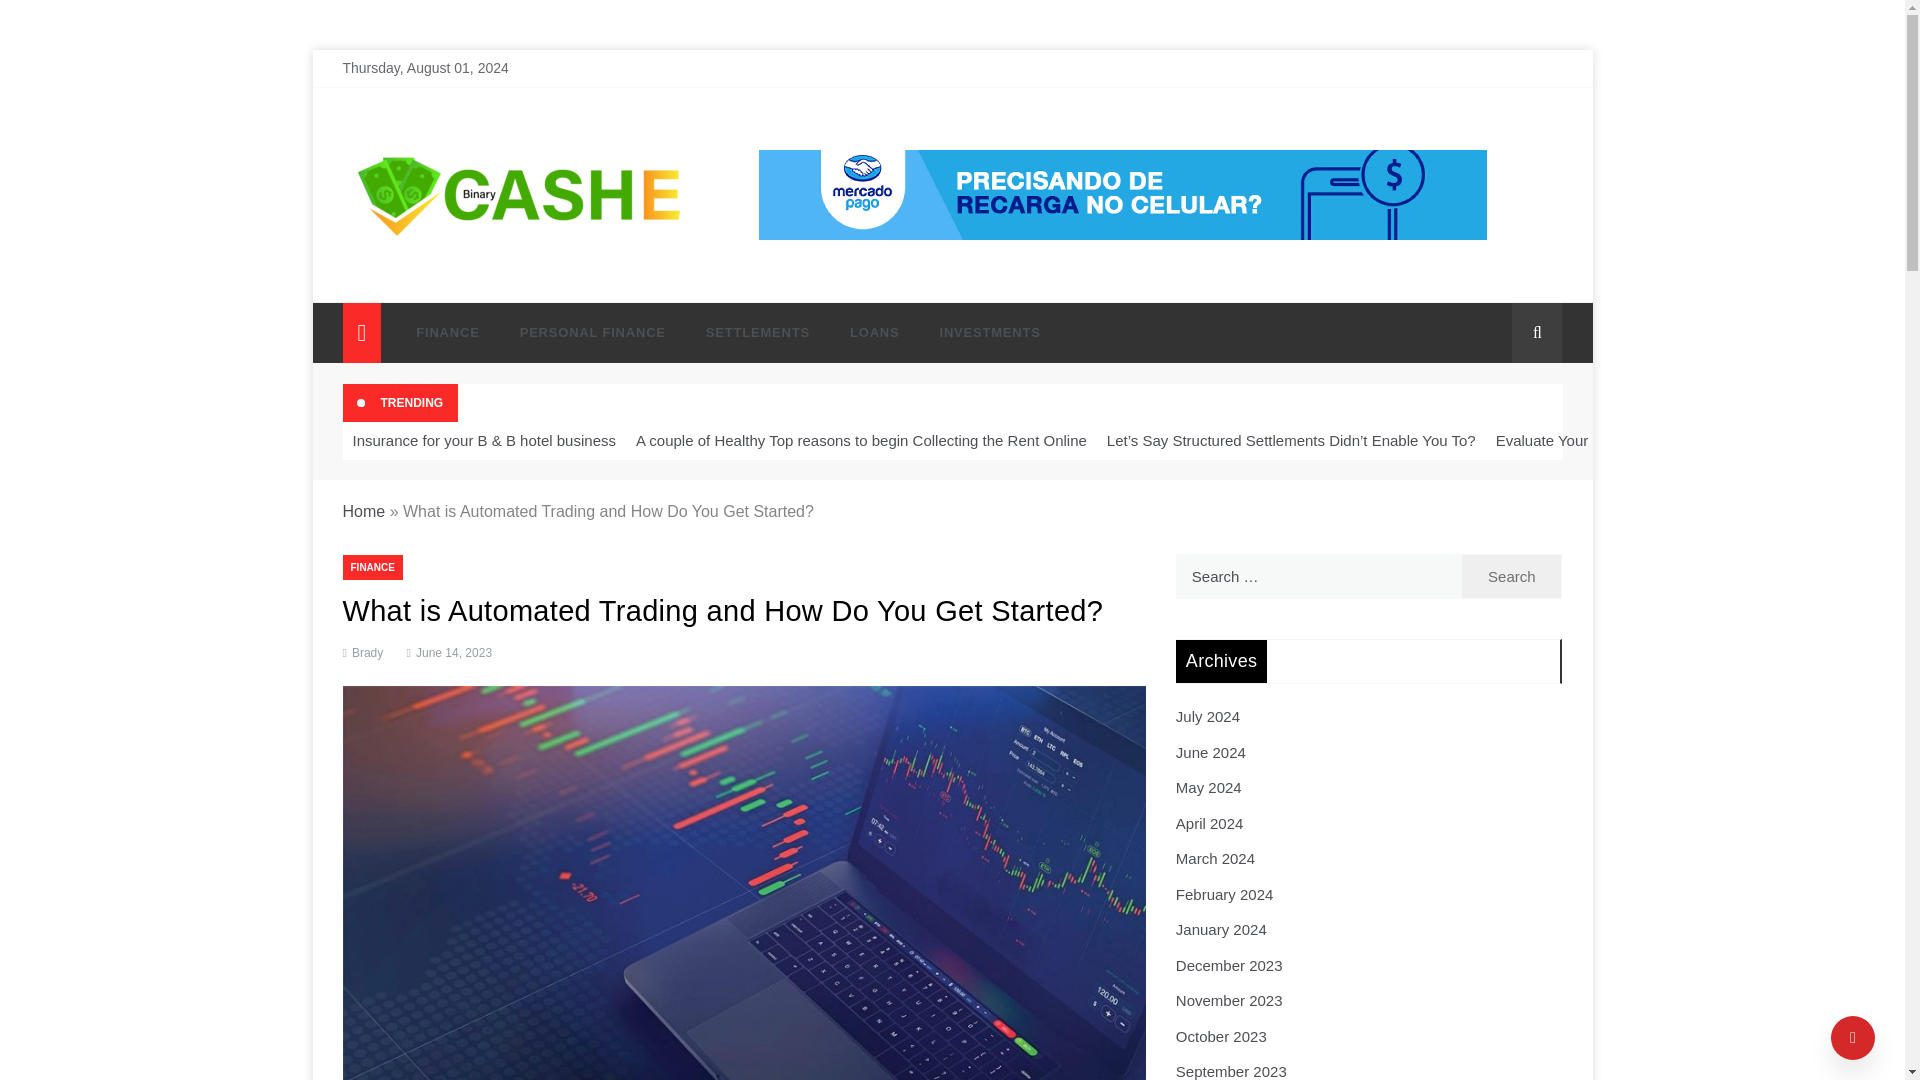 The image size is (1920, 1080). Describe the element at coordinates (1853, 1038) in the screenshot. I see `Go to Top` at that location.